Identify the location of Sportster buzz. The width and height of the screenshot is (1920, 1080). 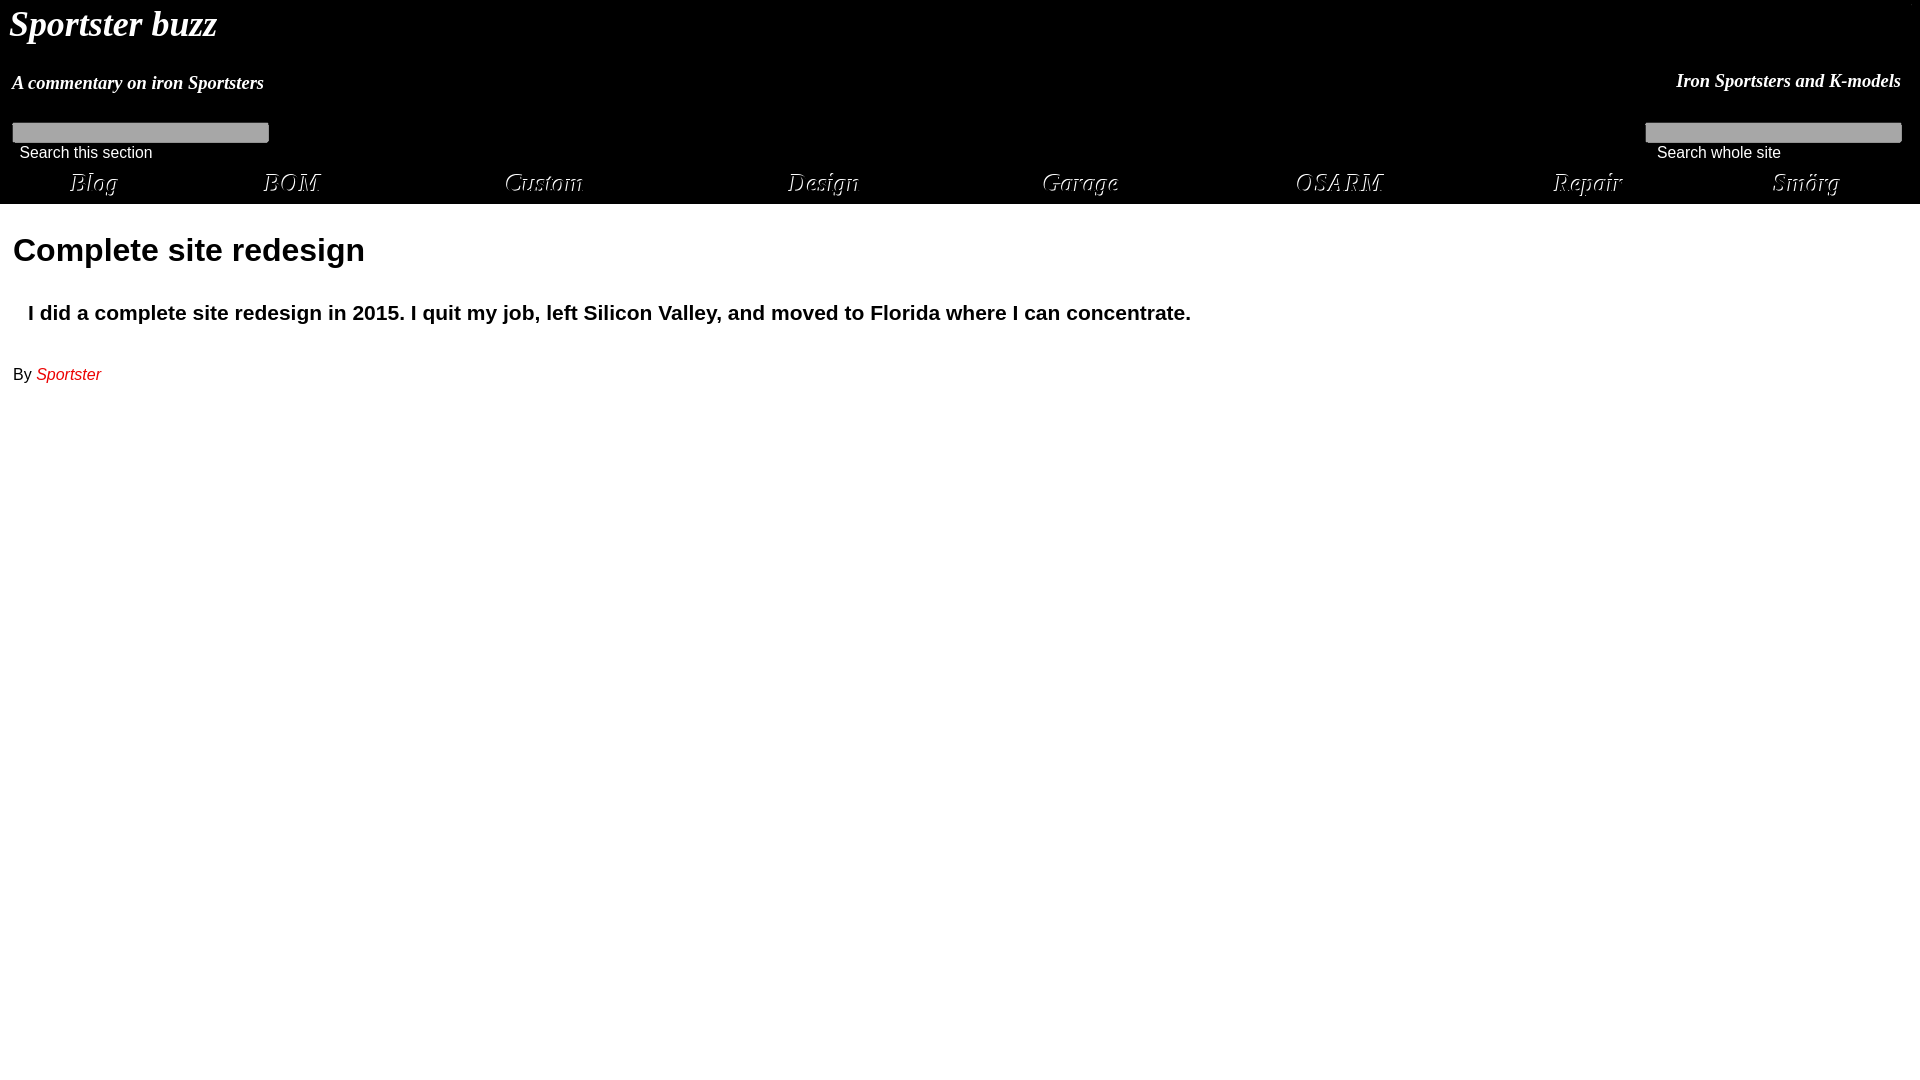
(112, 24).